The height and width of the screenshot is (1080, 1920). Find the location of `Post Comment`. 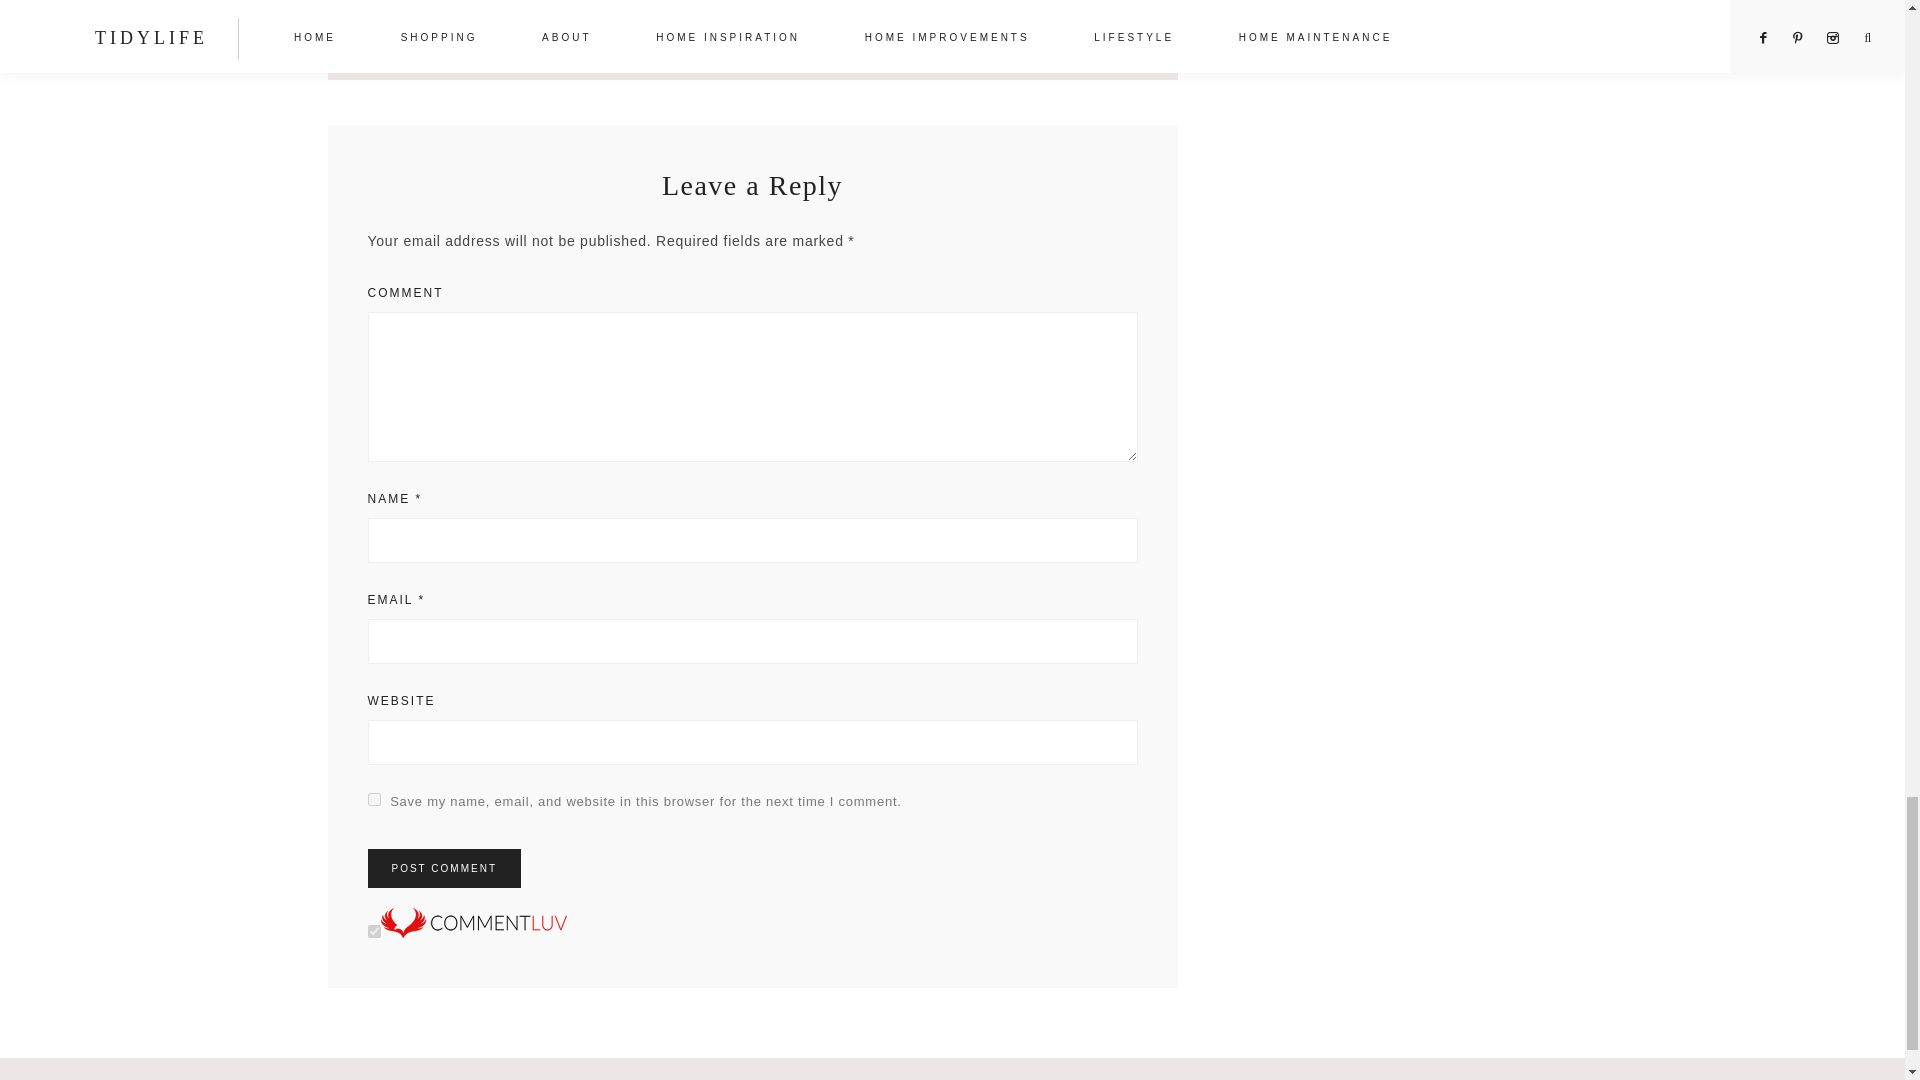

Post Comment is located at coordinates (444, 868).